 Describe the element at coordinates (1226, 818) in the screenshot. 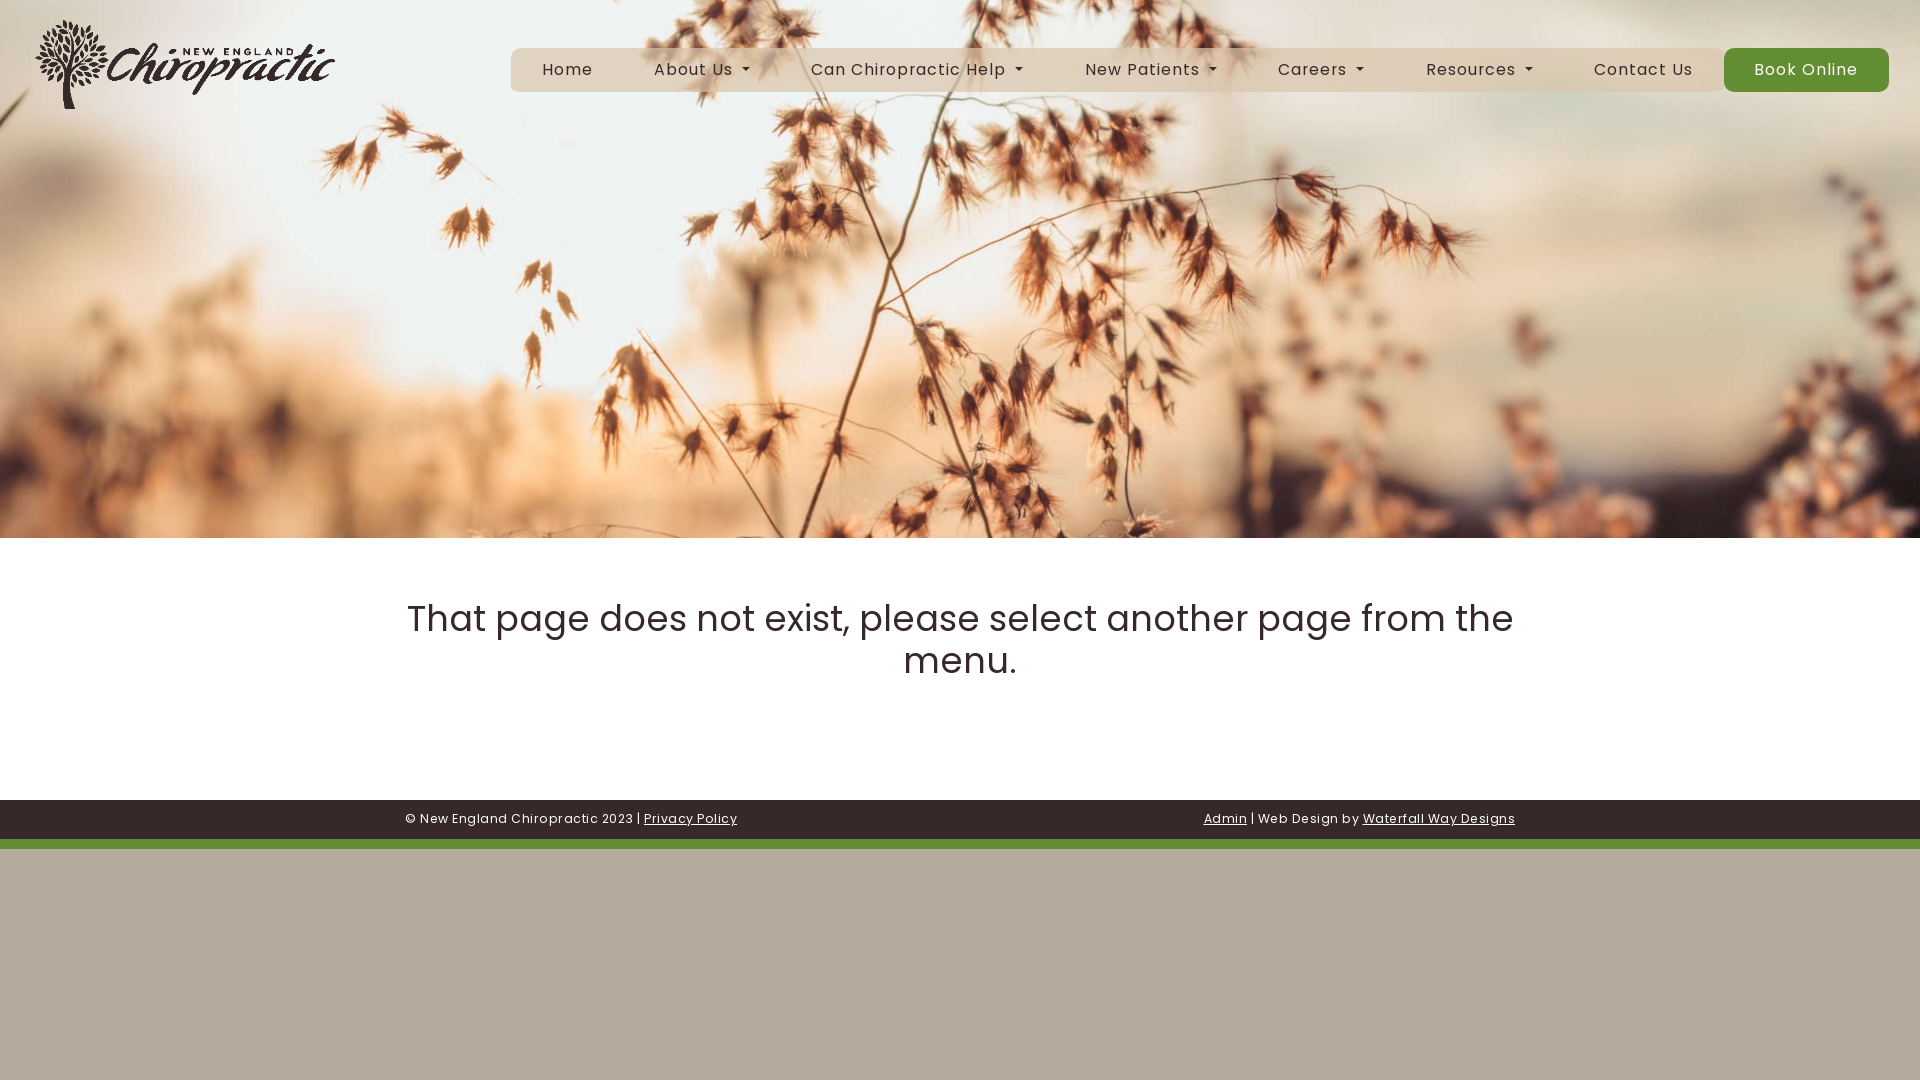

I see `Admin` at that location.